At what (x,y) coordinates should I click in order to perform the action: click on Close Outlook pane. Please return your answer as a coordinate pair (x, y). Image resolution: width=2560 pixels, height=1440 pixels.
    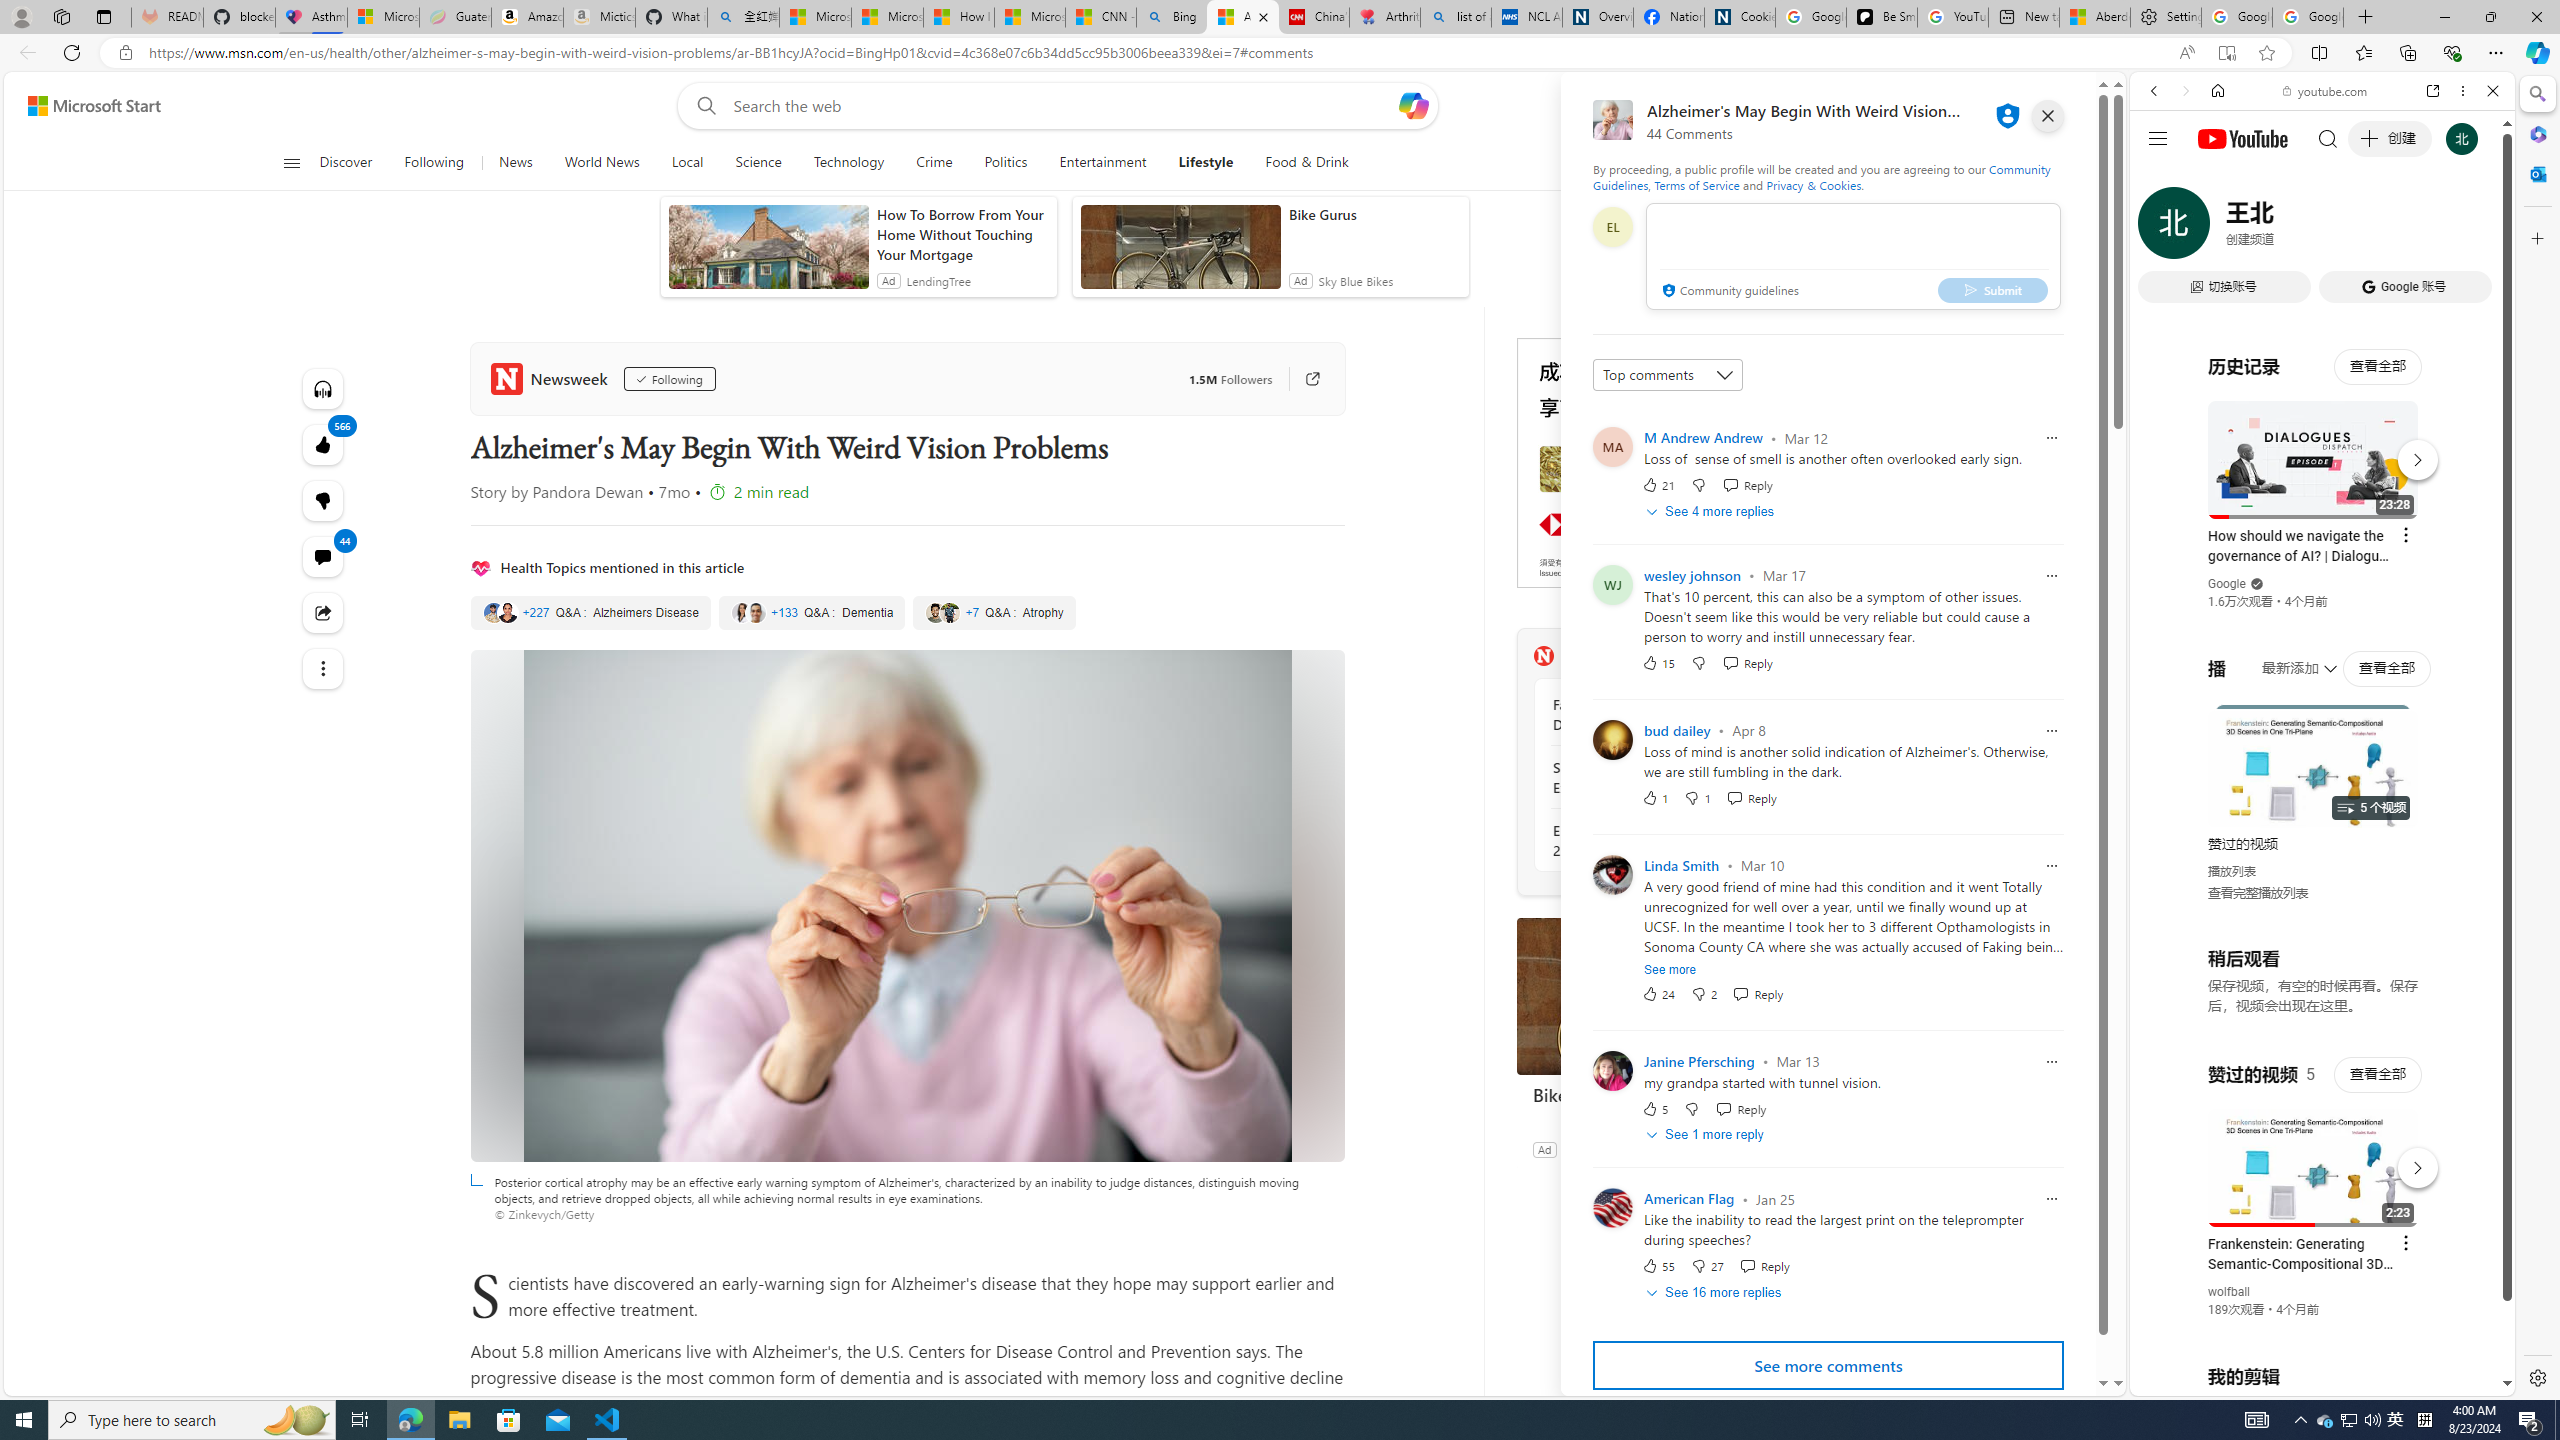
    Looking at the image, I should click on (2536, 173).